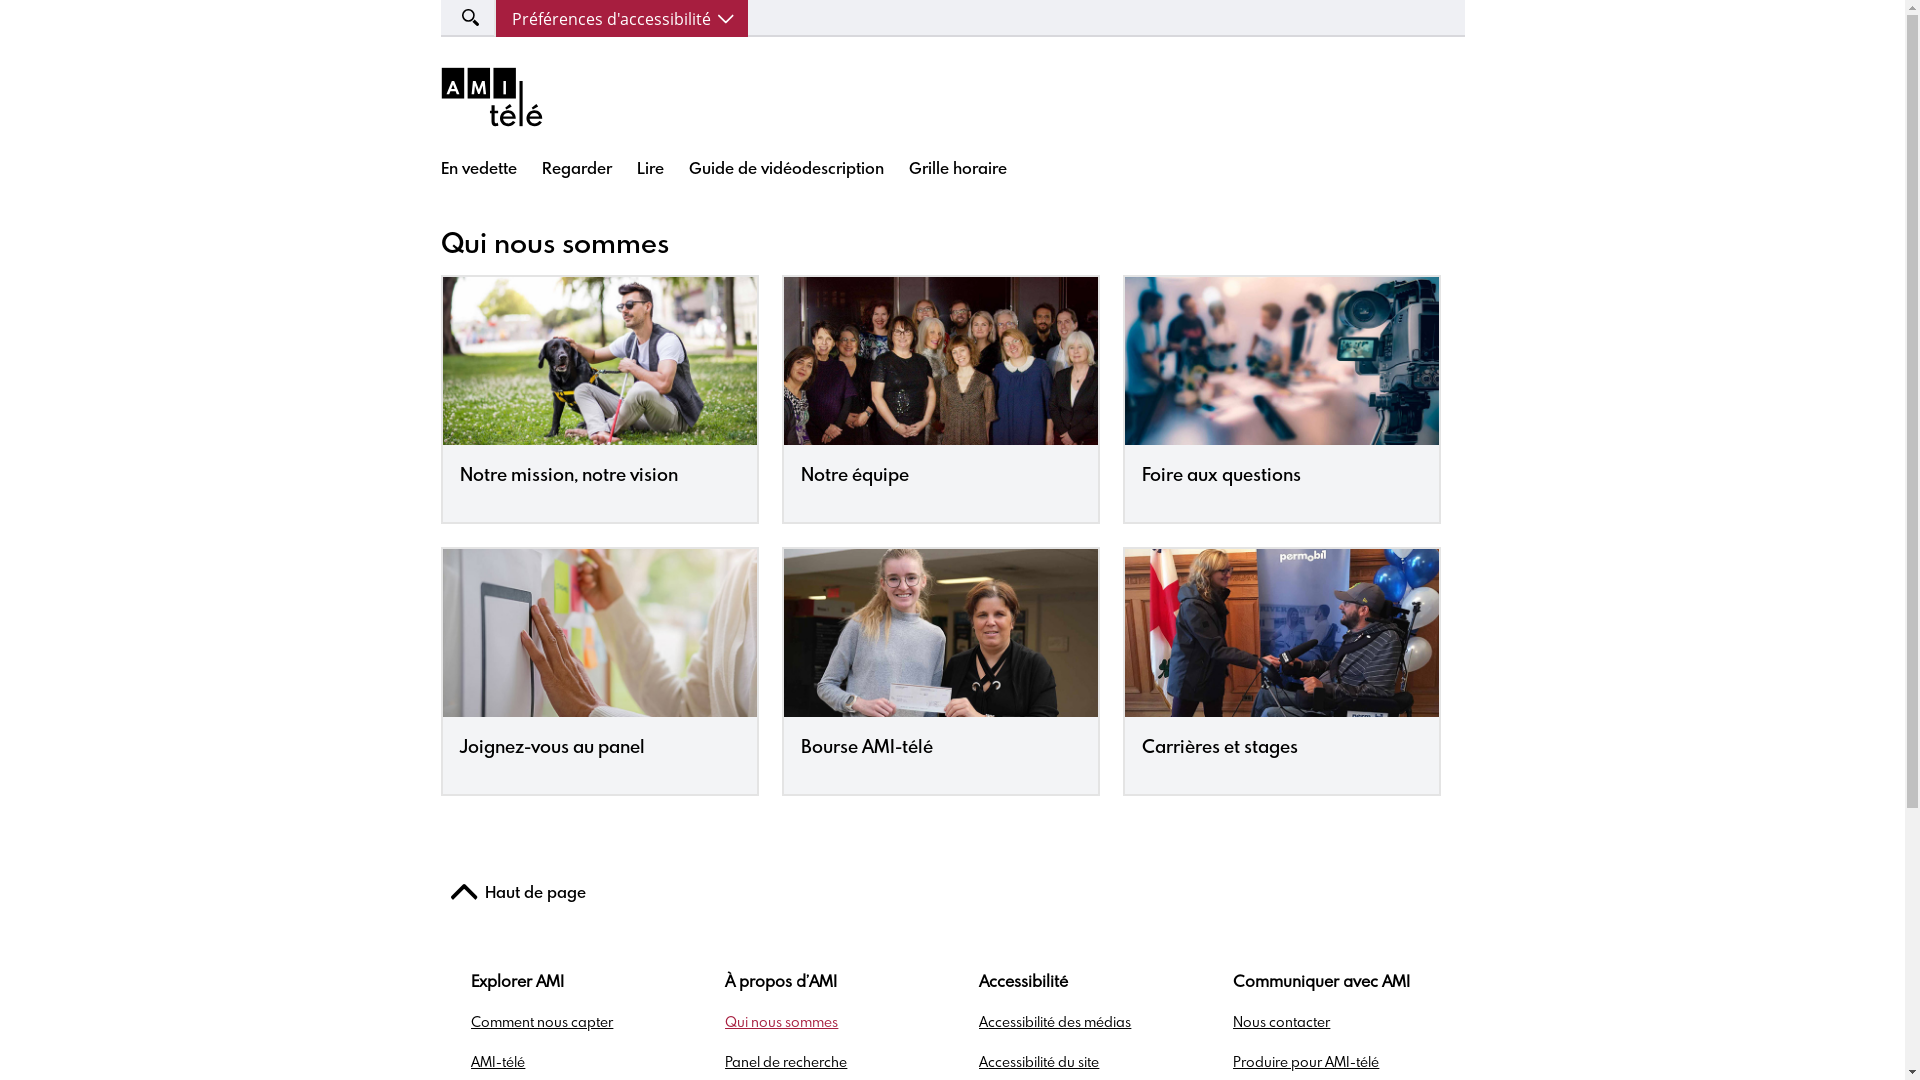 This screenshot has height=1080, width=1920. What do you see at coordinates (1282, 483) in the screenshot?
I see `Foire aux questions` at bounding box center [1282, 483].